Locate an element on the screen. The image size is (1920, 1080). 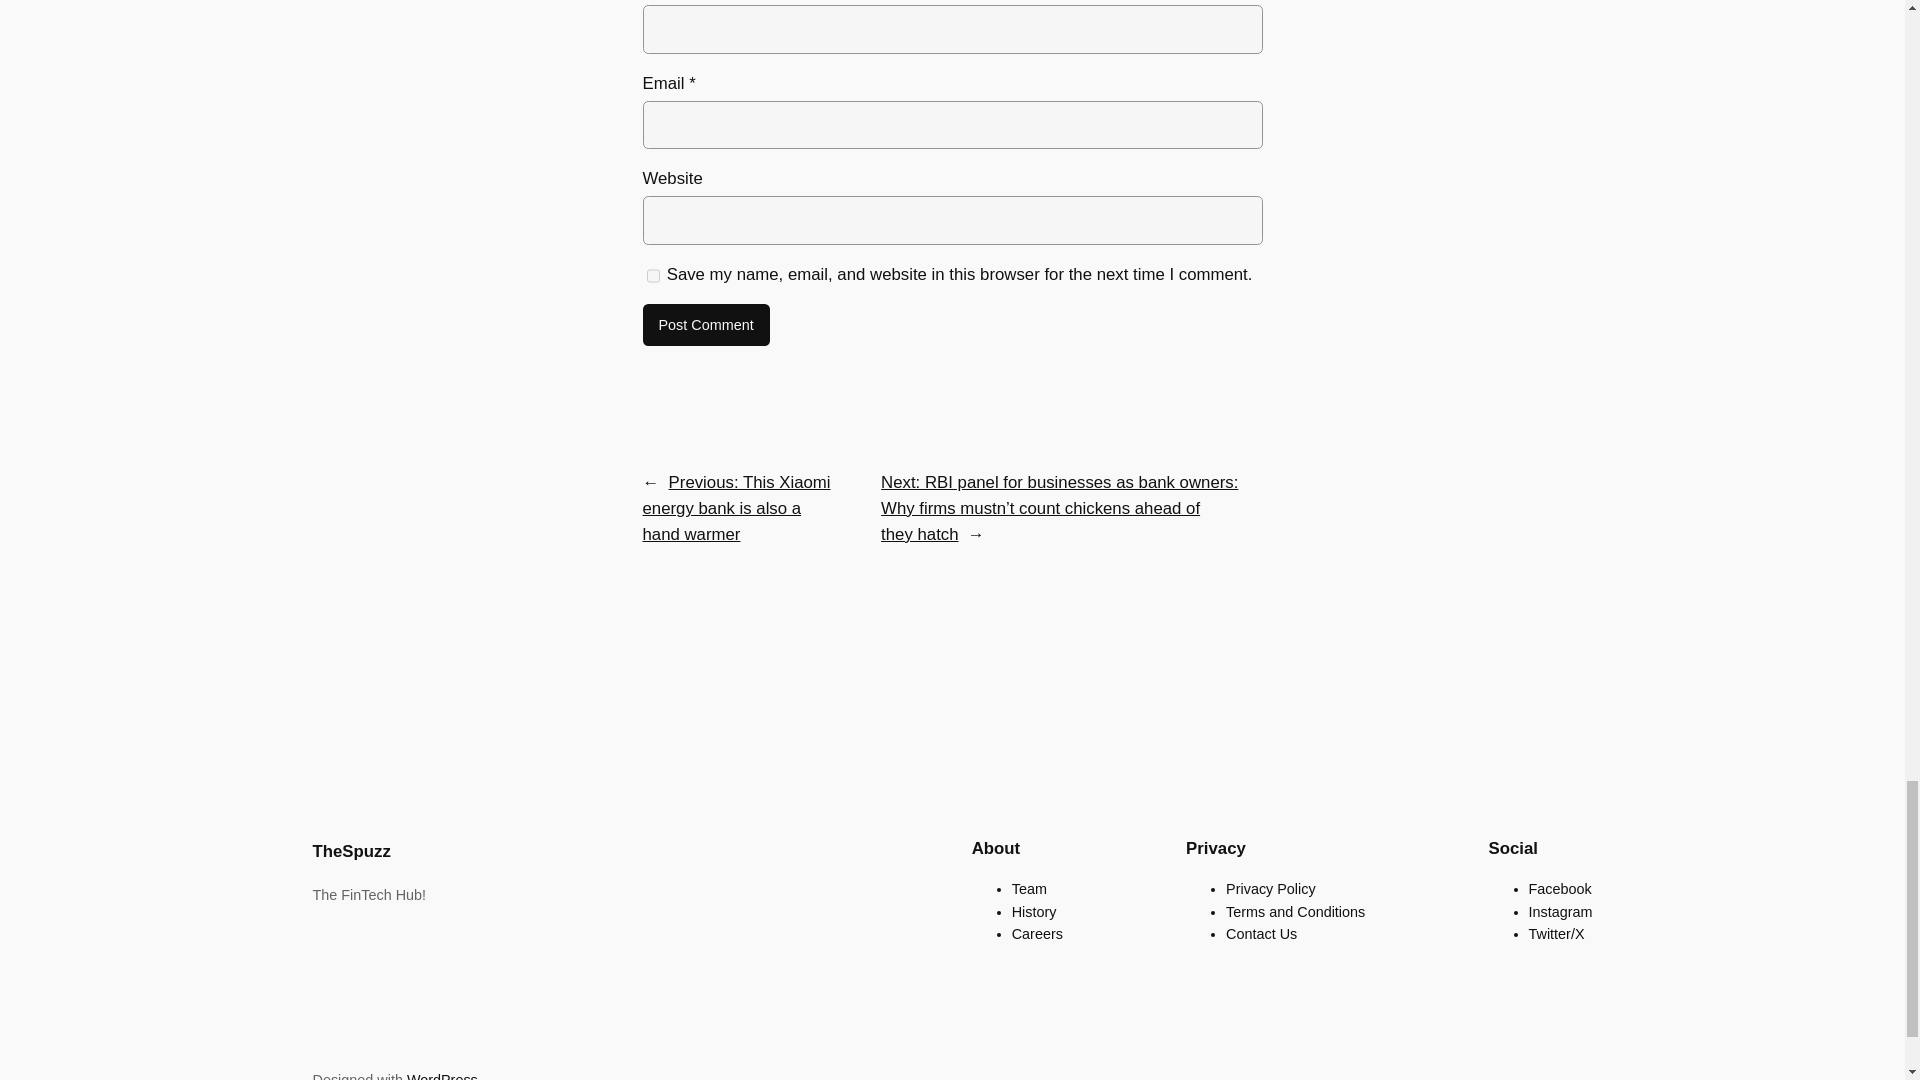
Privacy Policy is located at coordinates (1270, 889).